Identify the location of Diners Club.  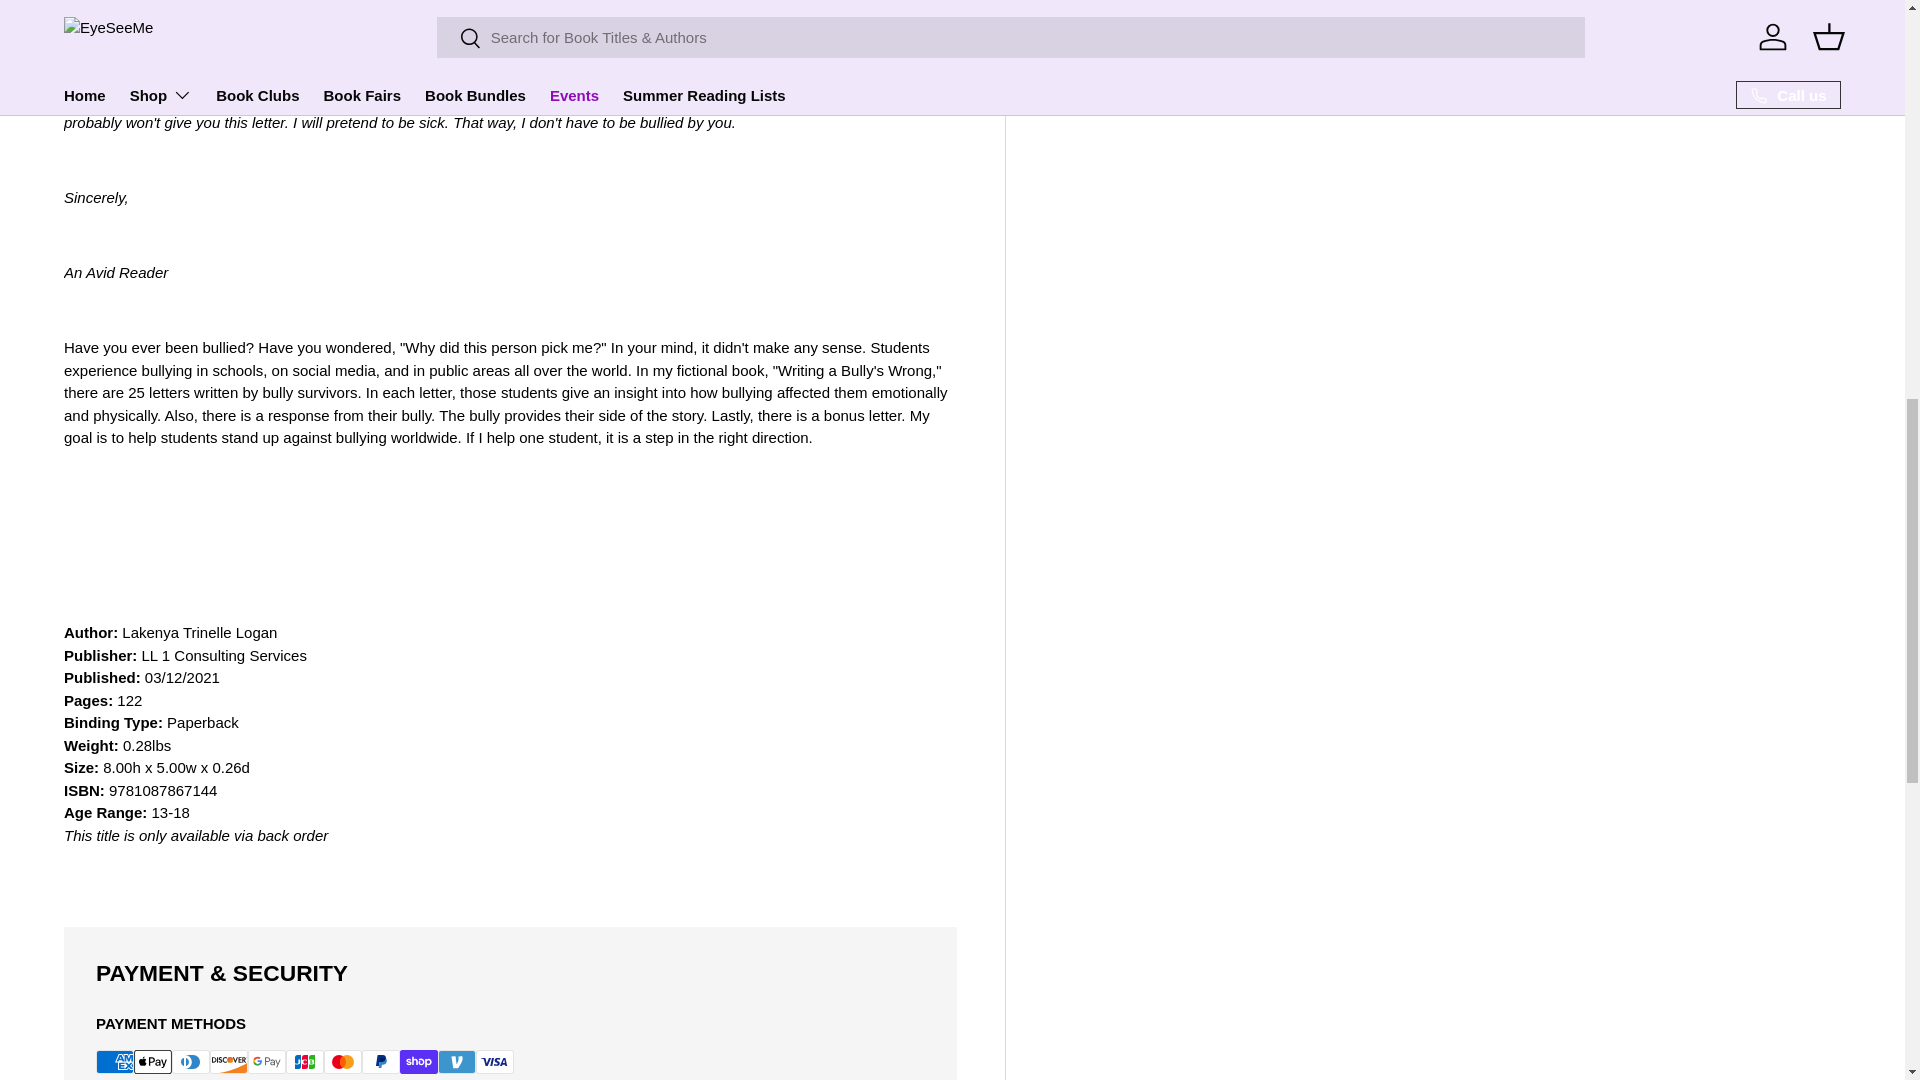
(190, 1061).